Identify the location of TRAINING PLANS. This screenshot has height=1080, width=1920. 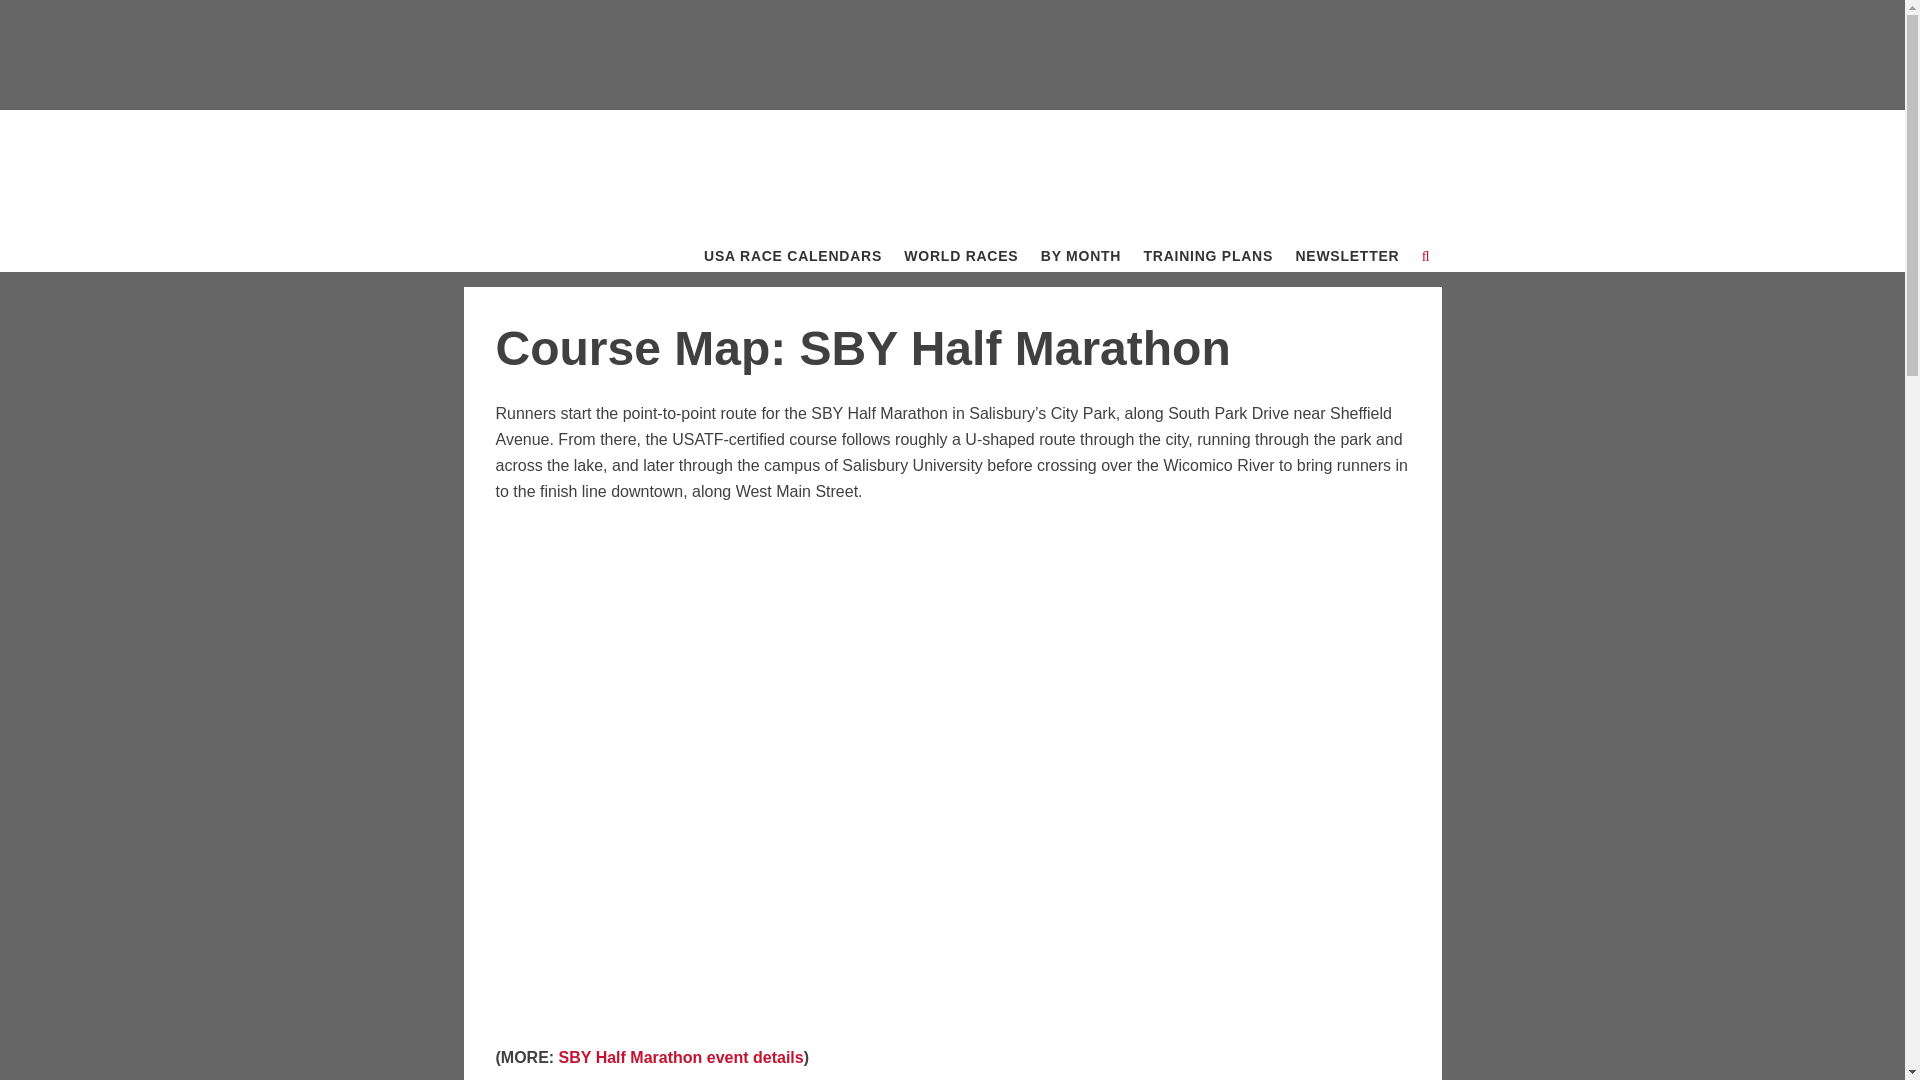
(1208, 256).